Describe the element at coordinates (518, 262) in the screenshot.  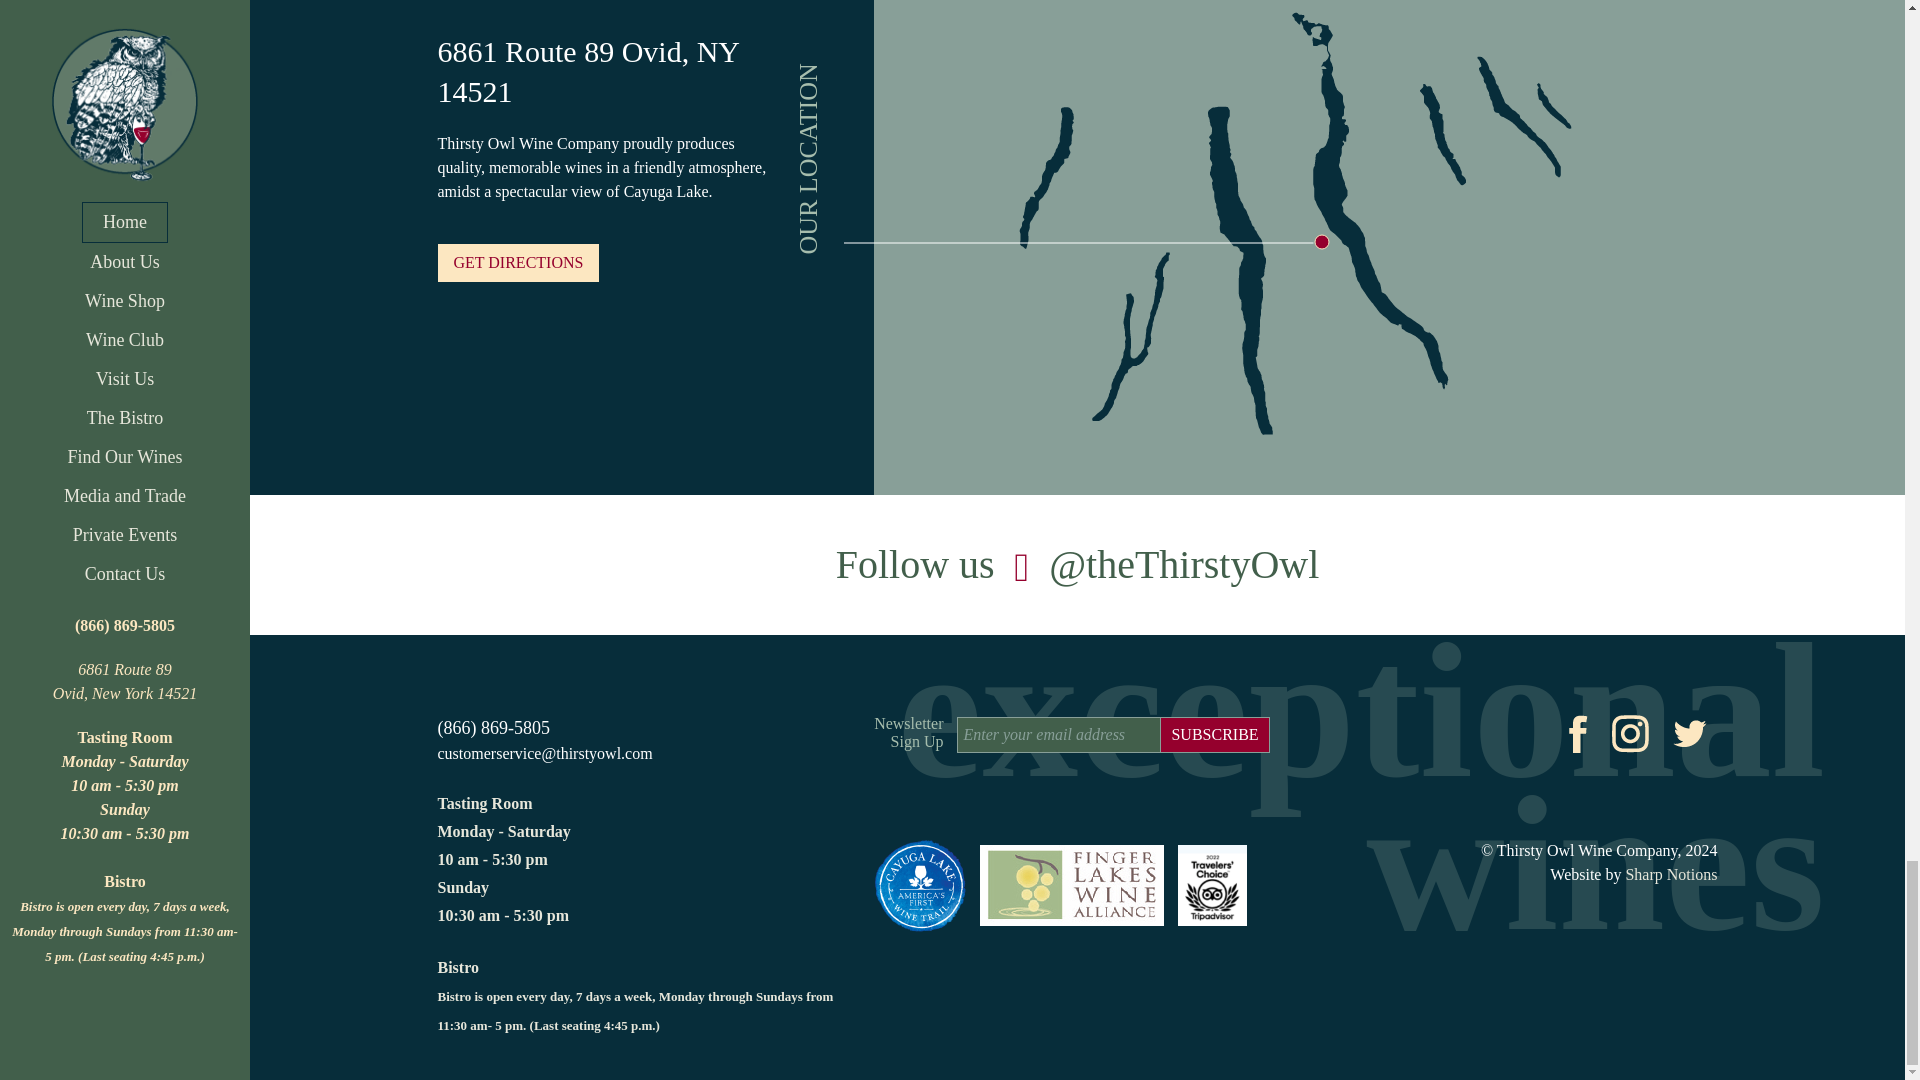
I see `GET DIRECTIONS` at that location.